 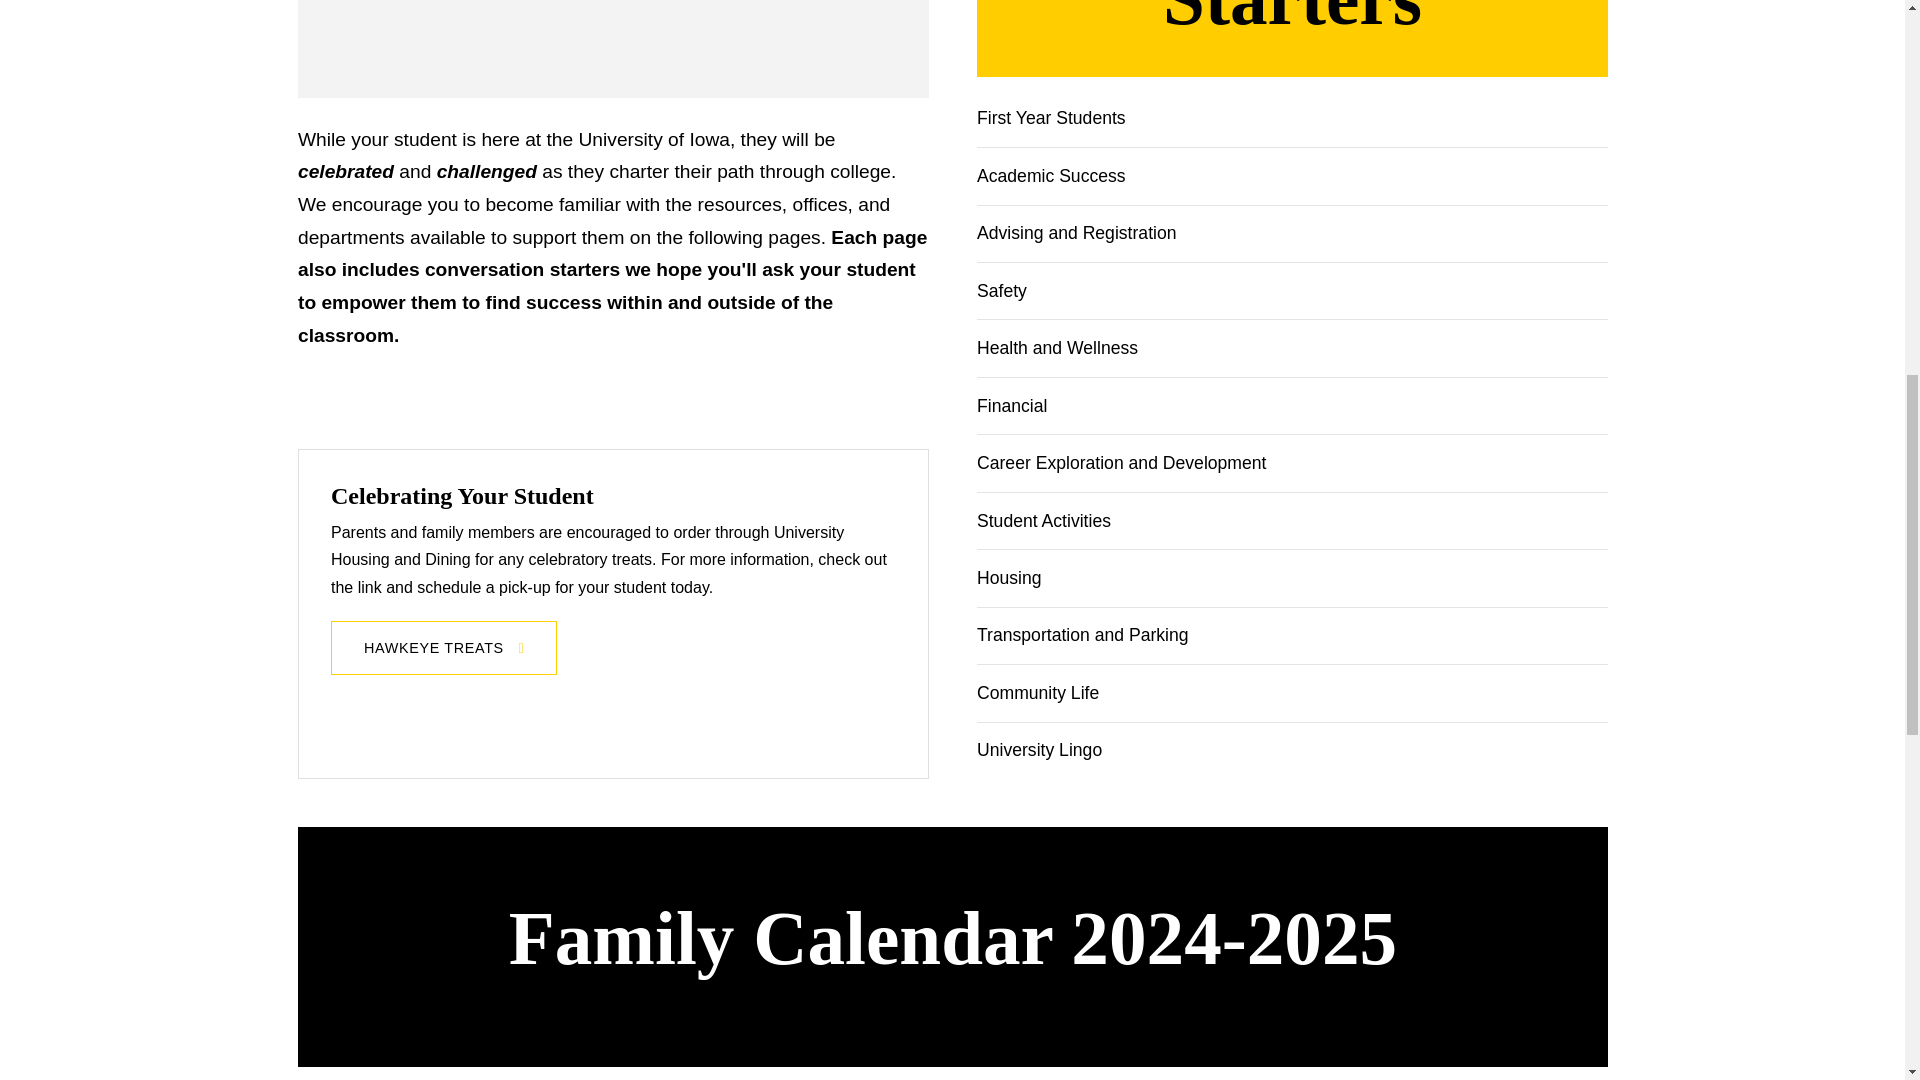 I want to click on Celebrating Your Student, so click(x=462, y=495).